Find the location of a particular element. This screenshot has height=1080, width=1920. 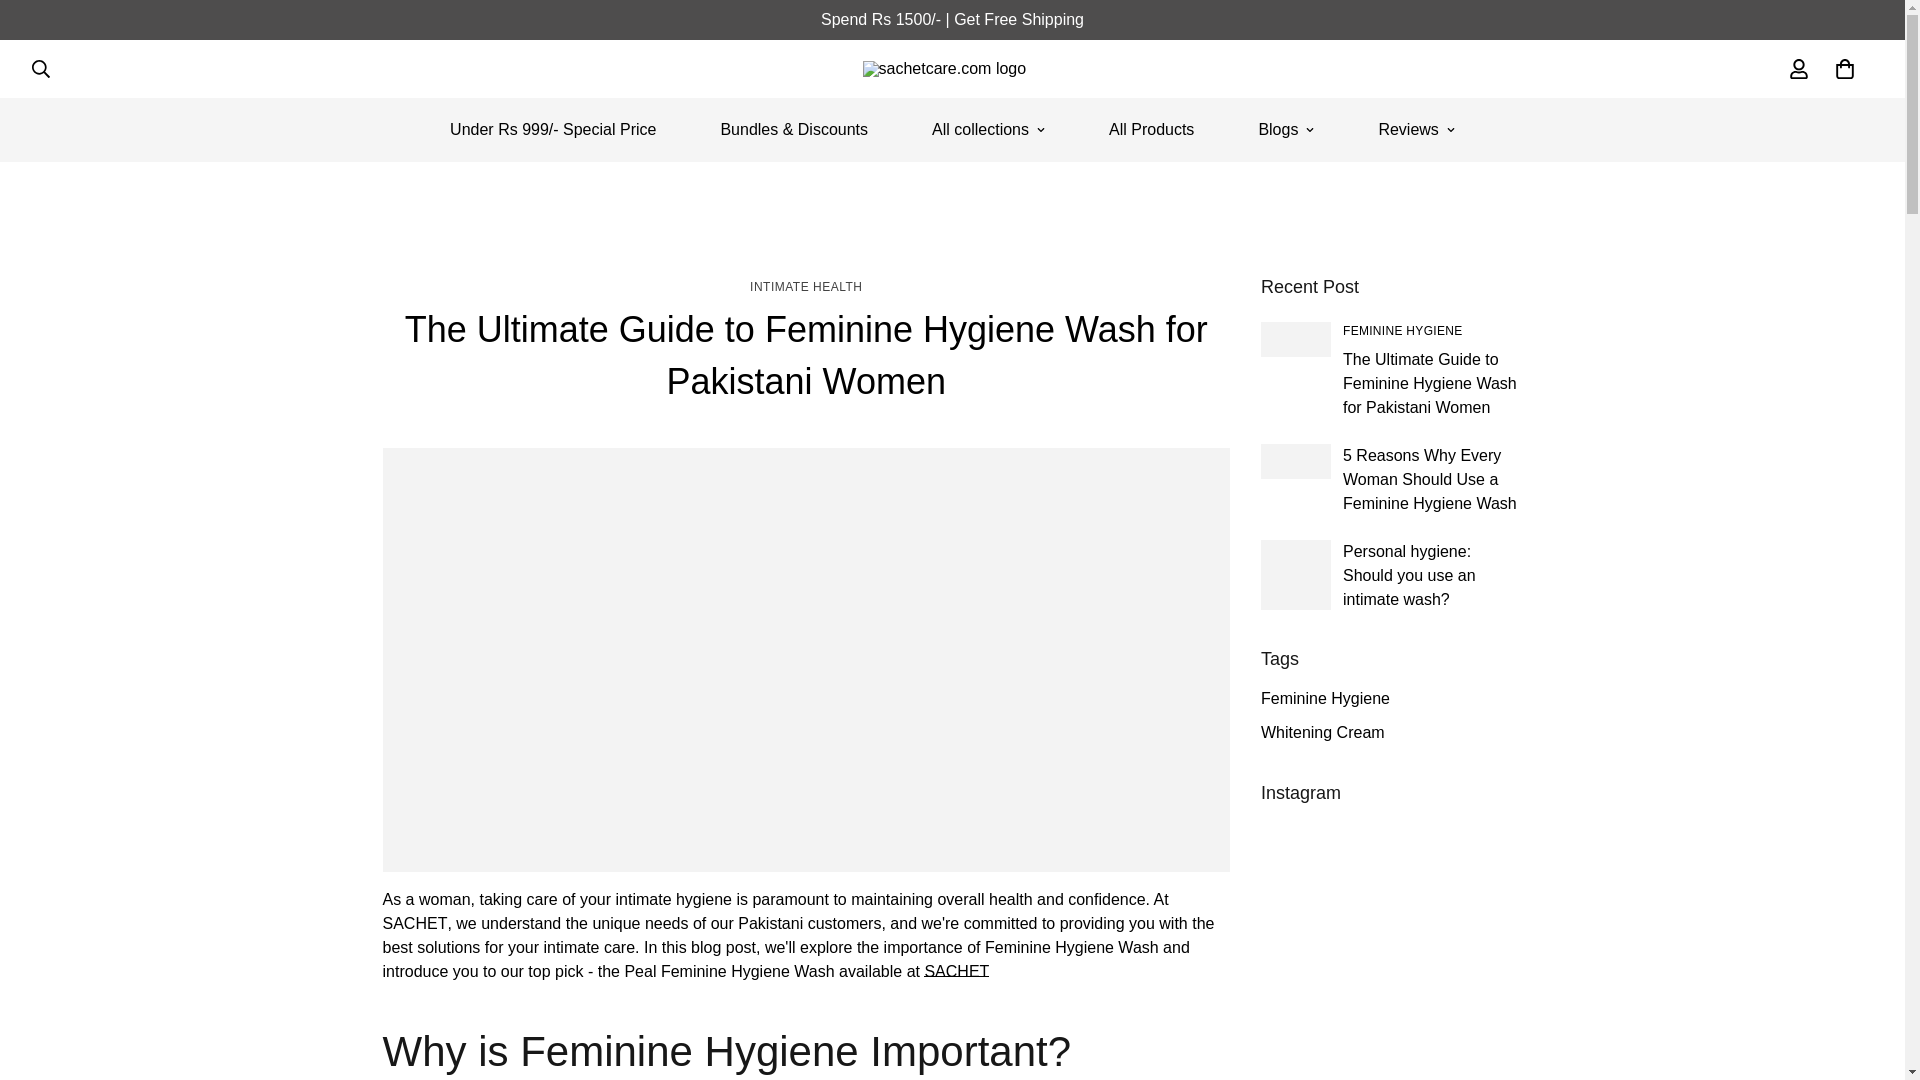

SACHET is located at coordinates (952, 68).